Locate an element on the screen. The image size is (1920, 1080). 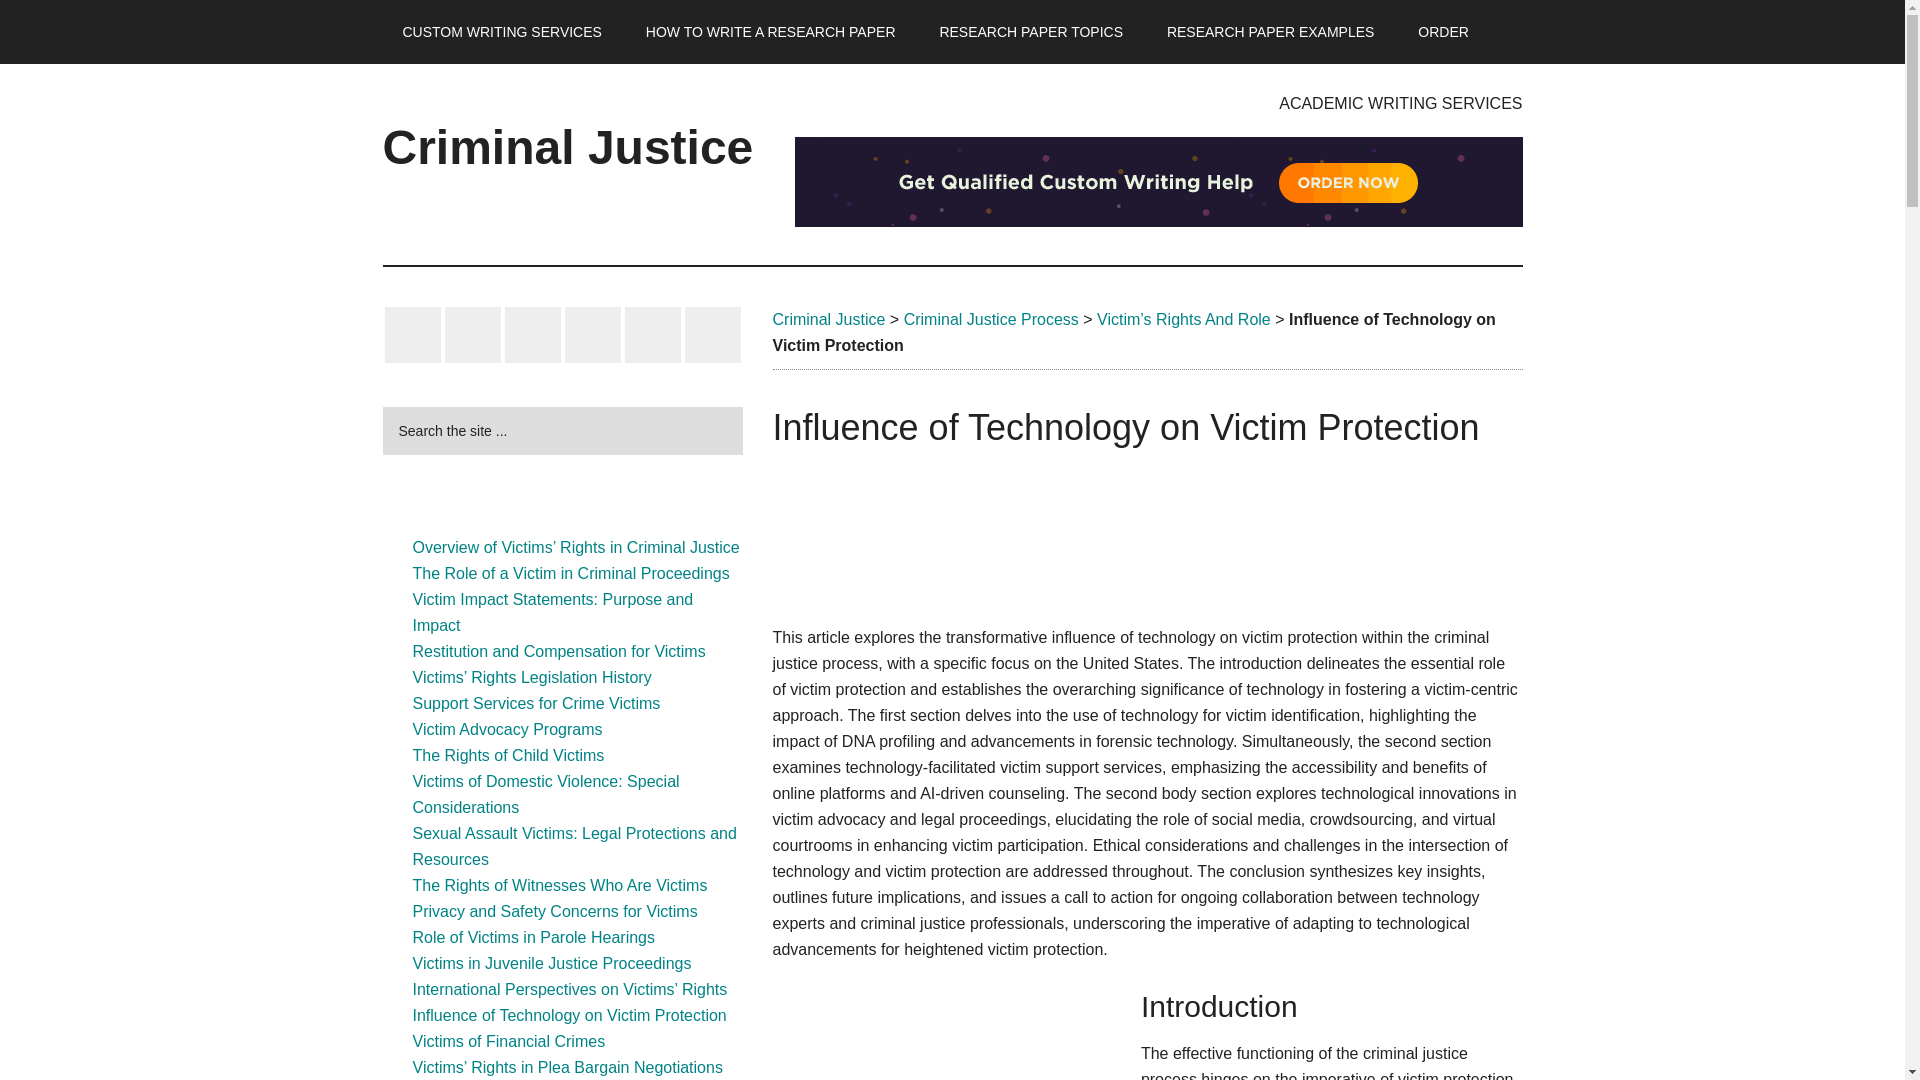
Criminal Justice is located at coordinates (567, 146).